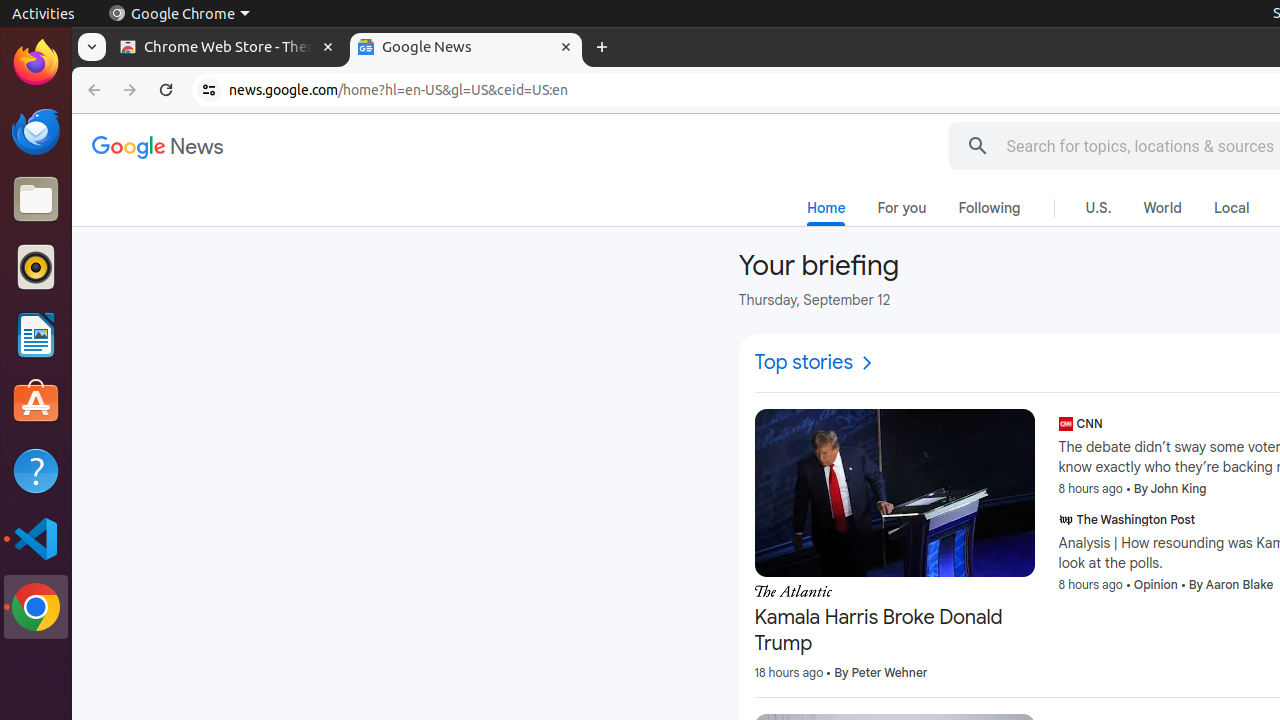 The width and height of the screenshot is (1280, 720). I want to click on Google Chrome, so click(179, 14).